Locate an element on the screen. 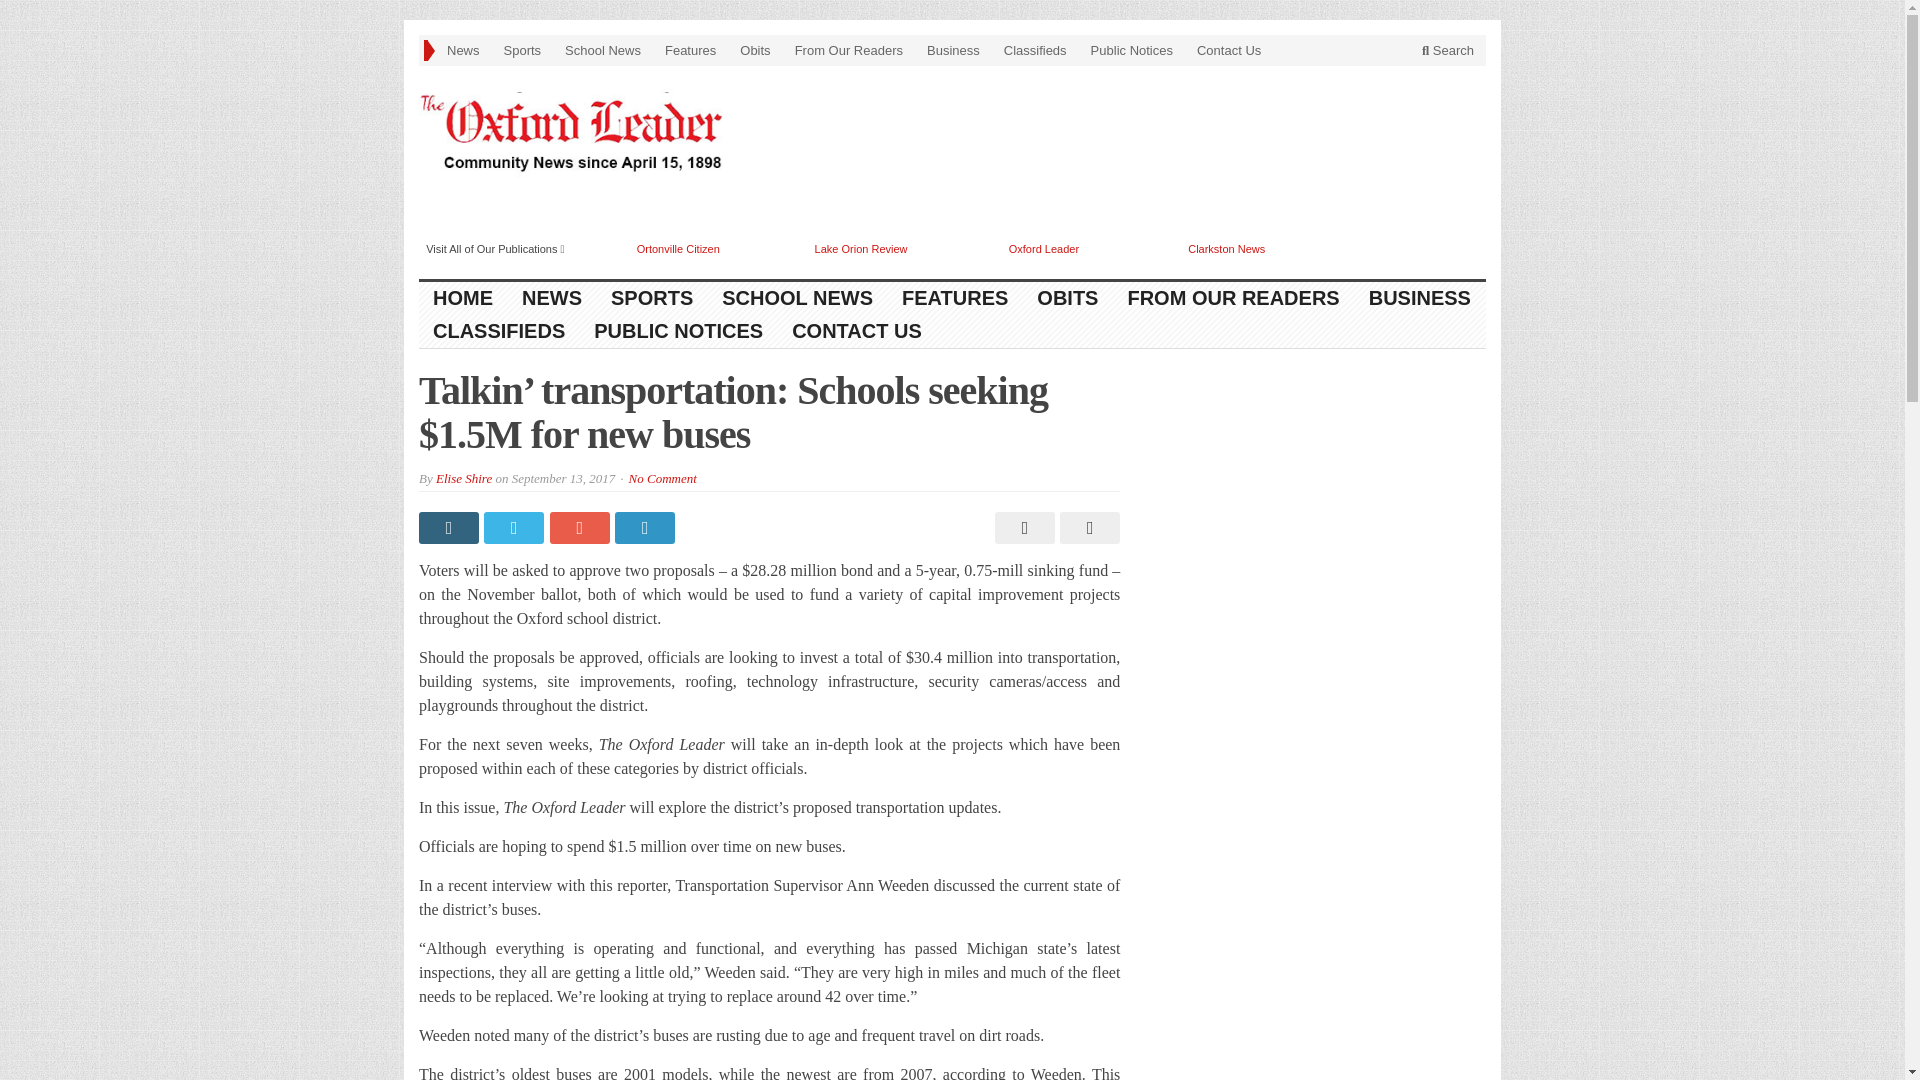  Clarkston News is located at coordinates (1226, 248).